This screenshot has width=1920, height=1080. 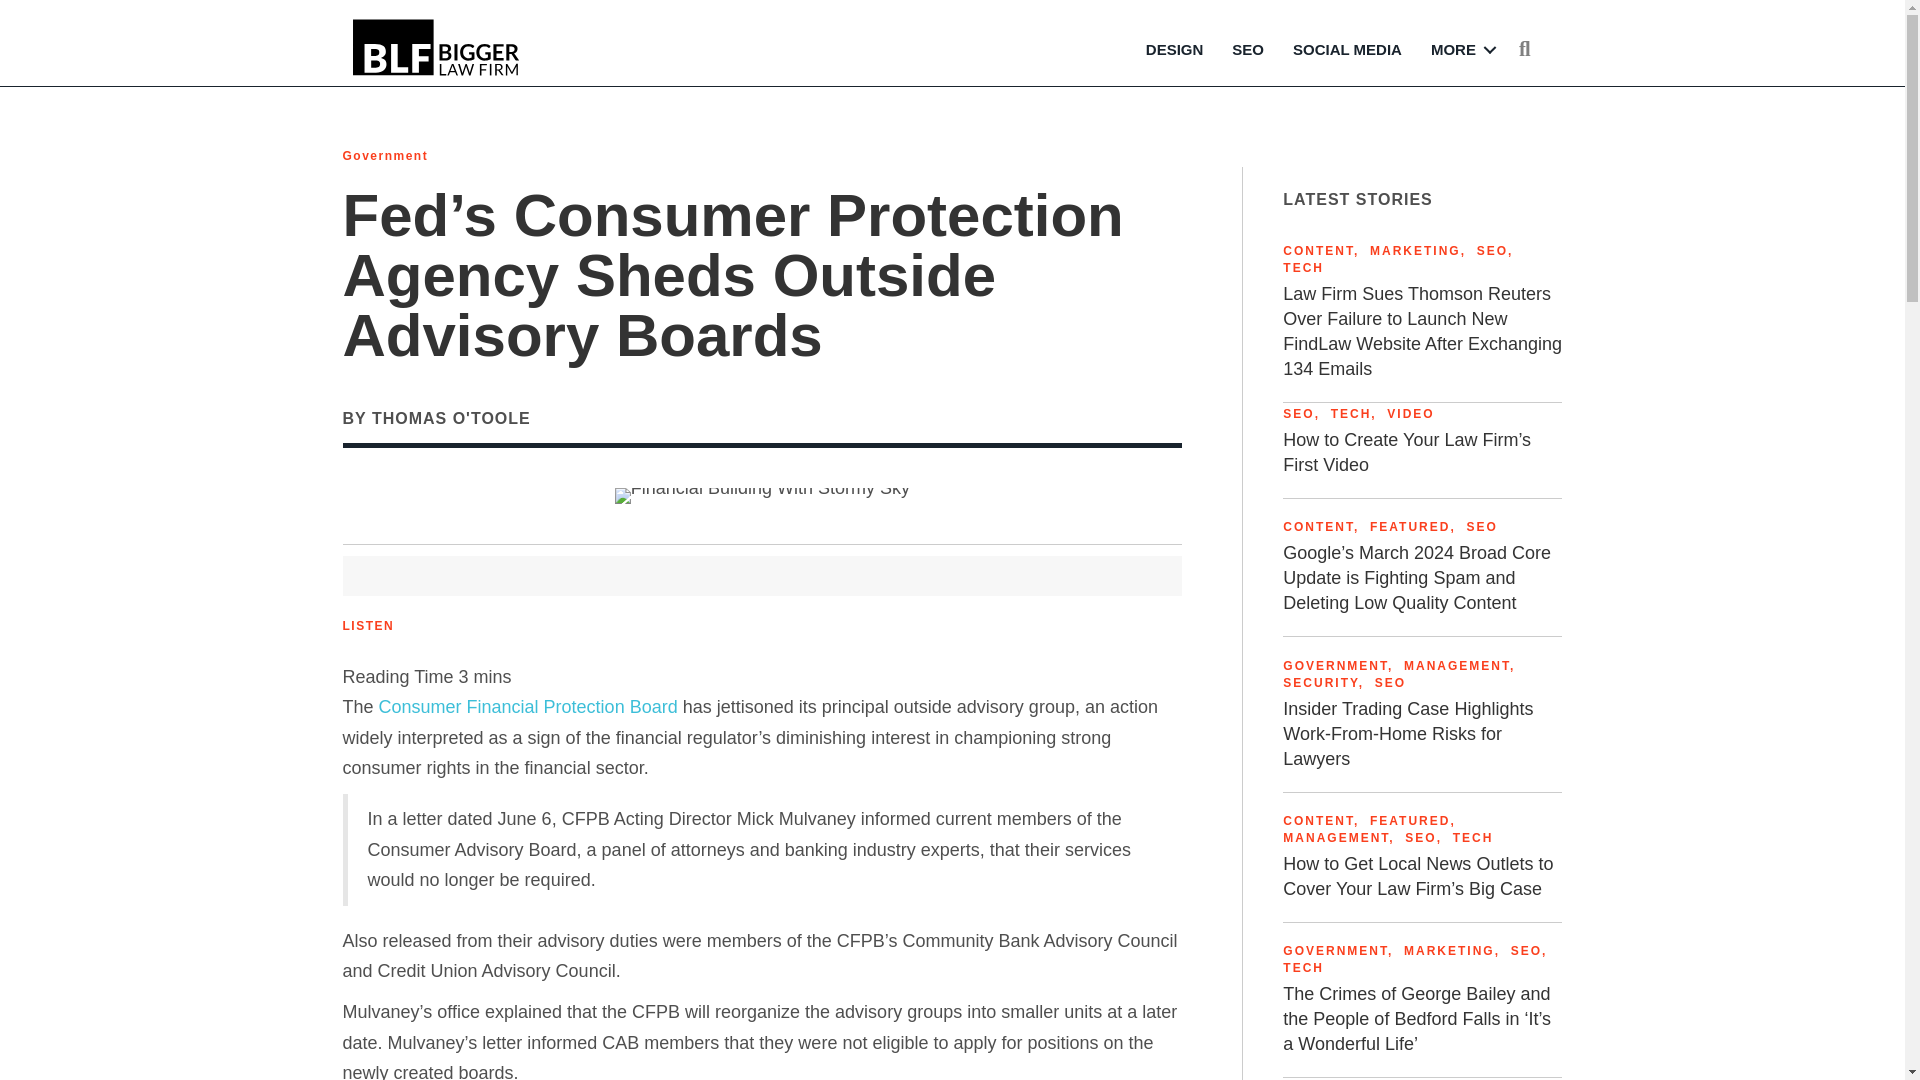 I want to click on CONTENT, so click(x=1318, y=251).